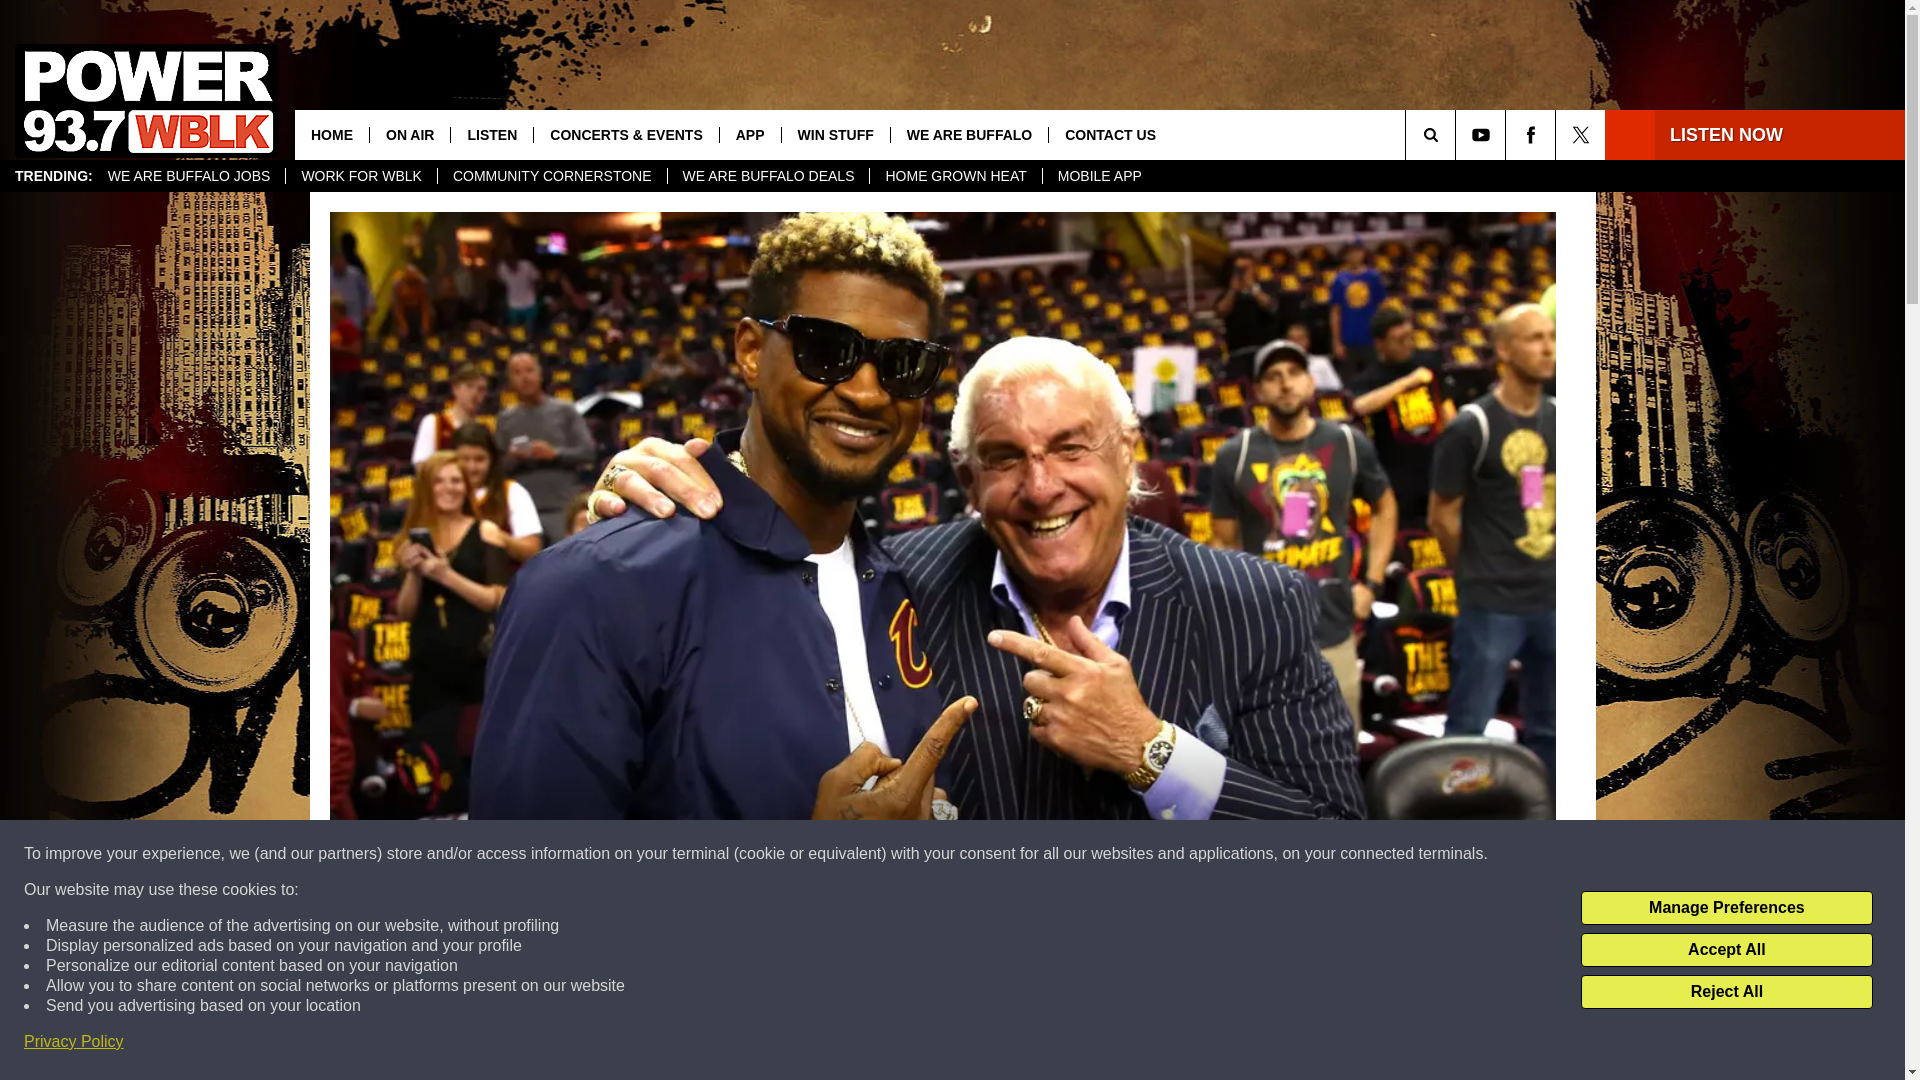  I want to click on Accept All, so click(1726, 950).